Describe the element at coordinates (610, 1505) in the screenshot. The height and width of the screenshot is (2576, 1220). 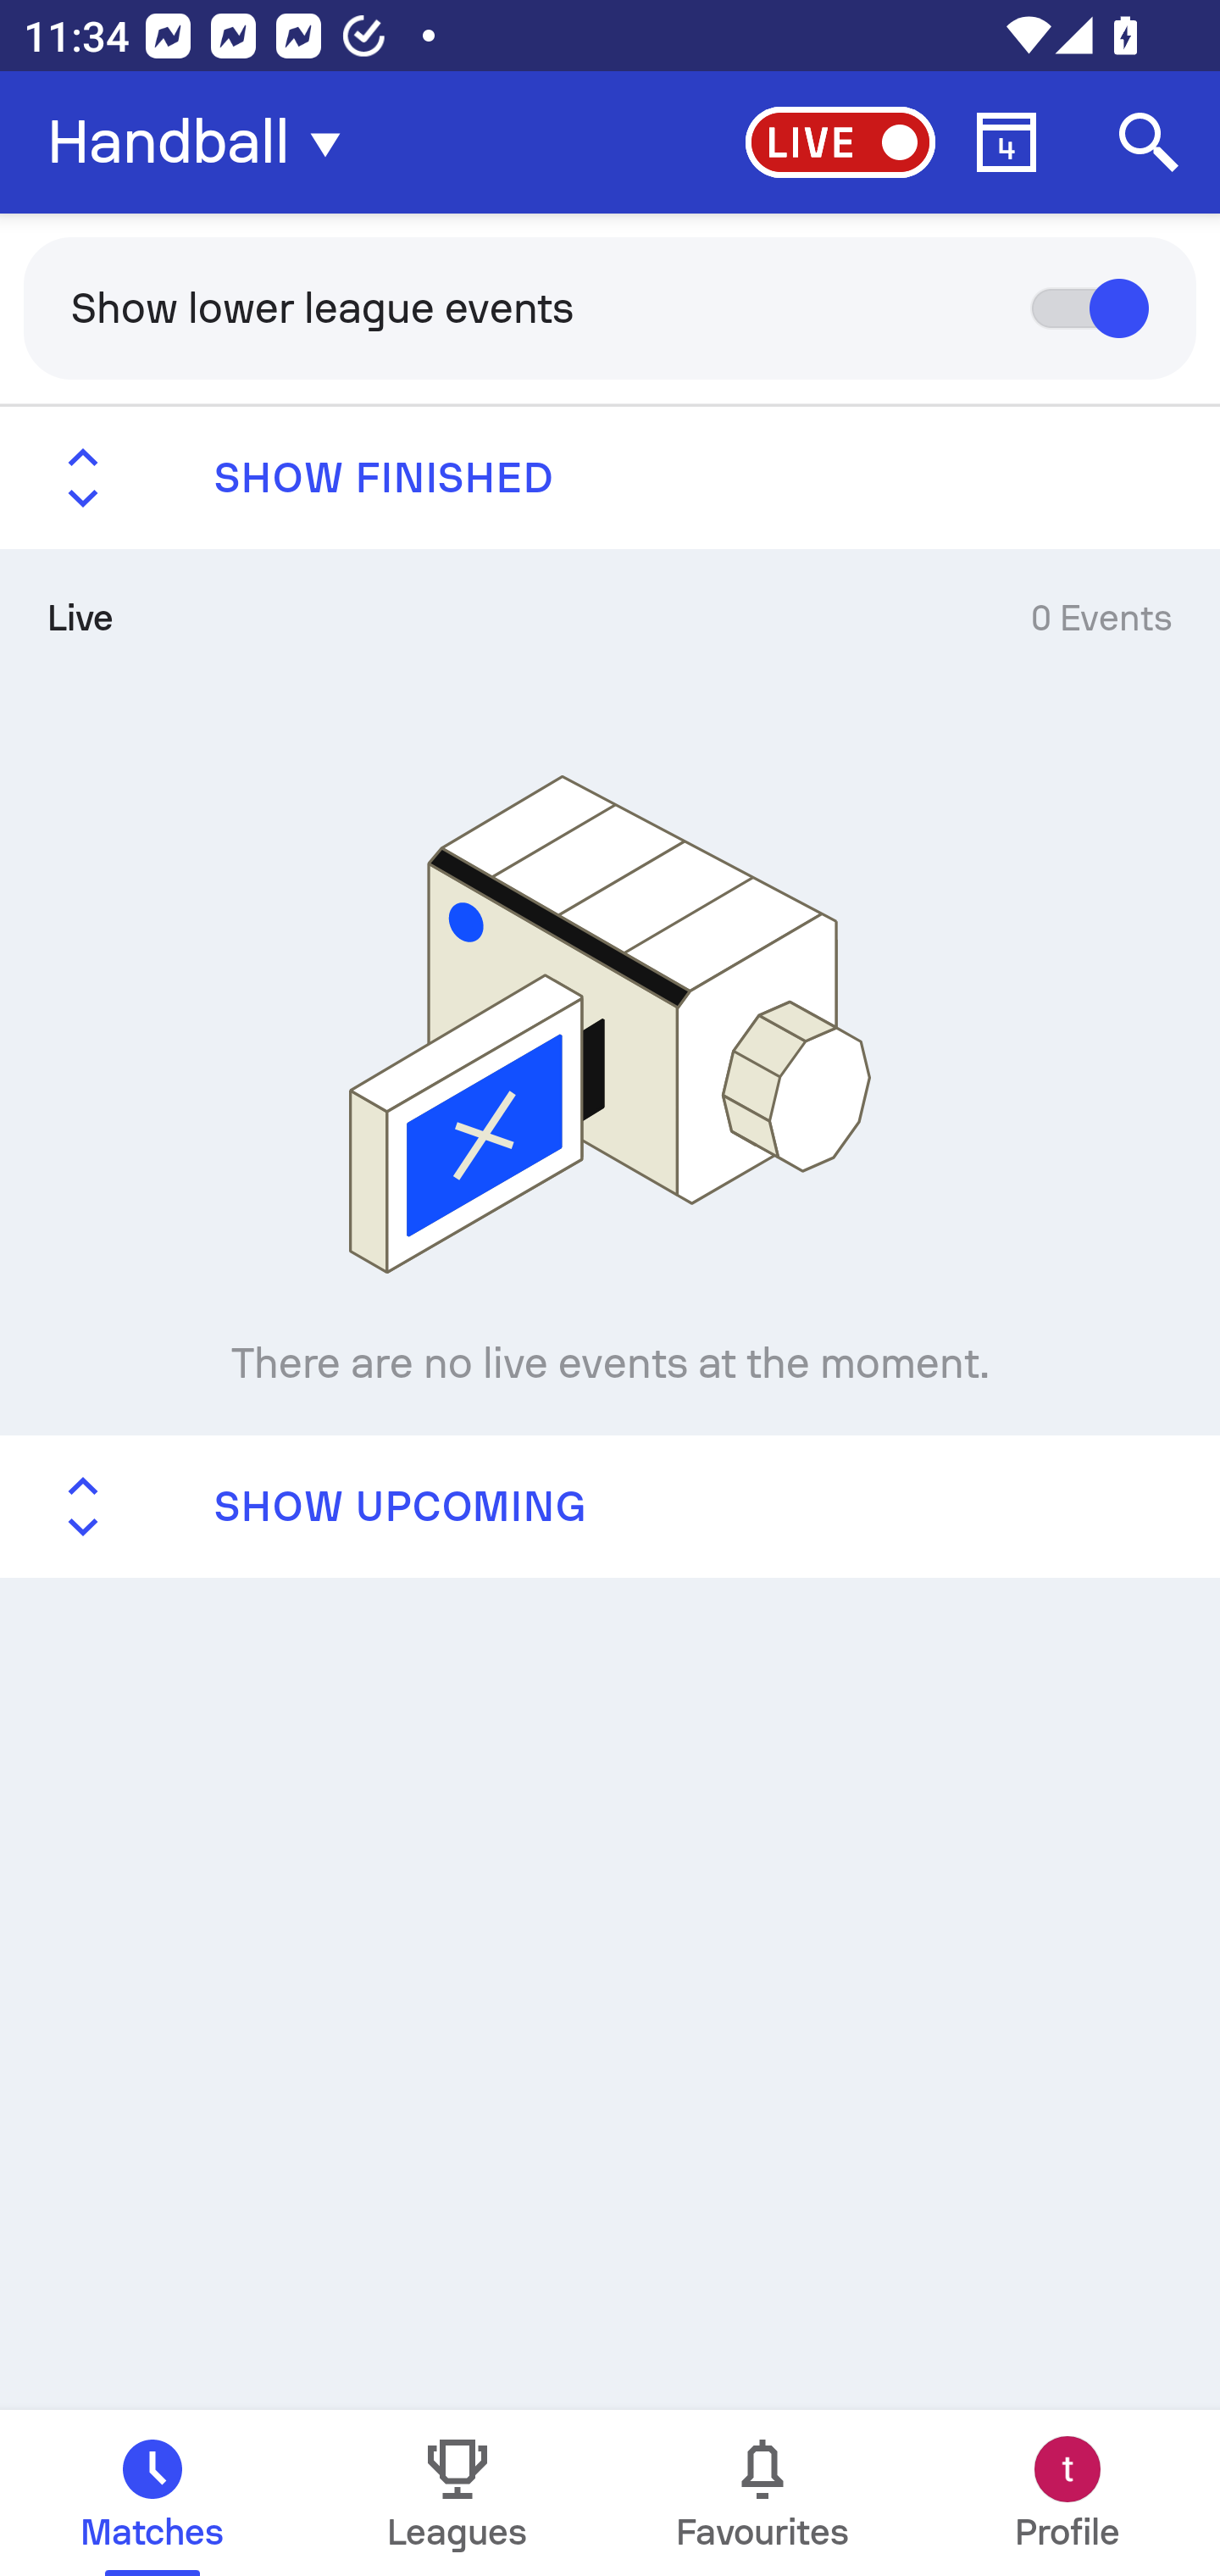
I see `SHOW UPCOMING` at that location.